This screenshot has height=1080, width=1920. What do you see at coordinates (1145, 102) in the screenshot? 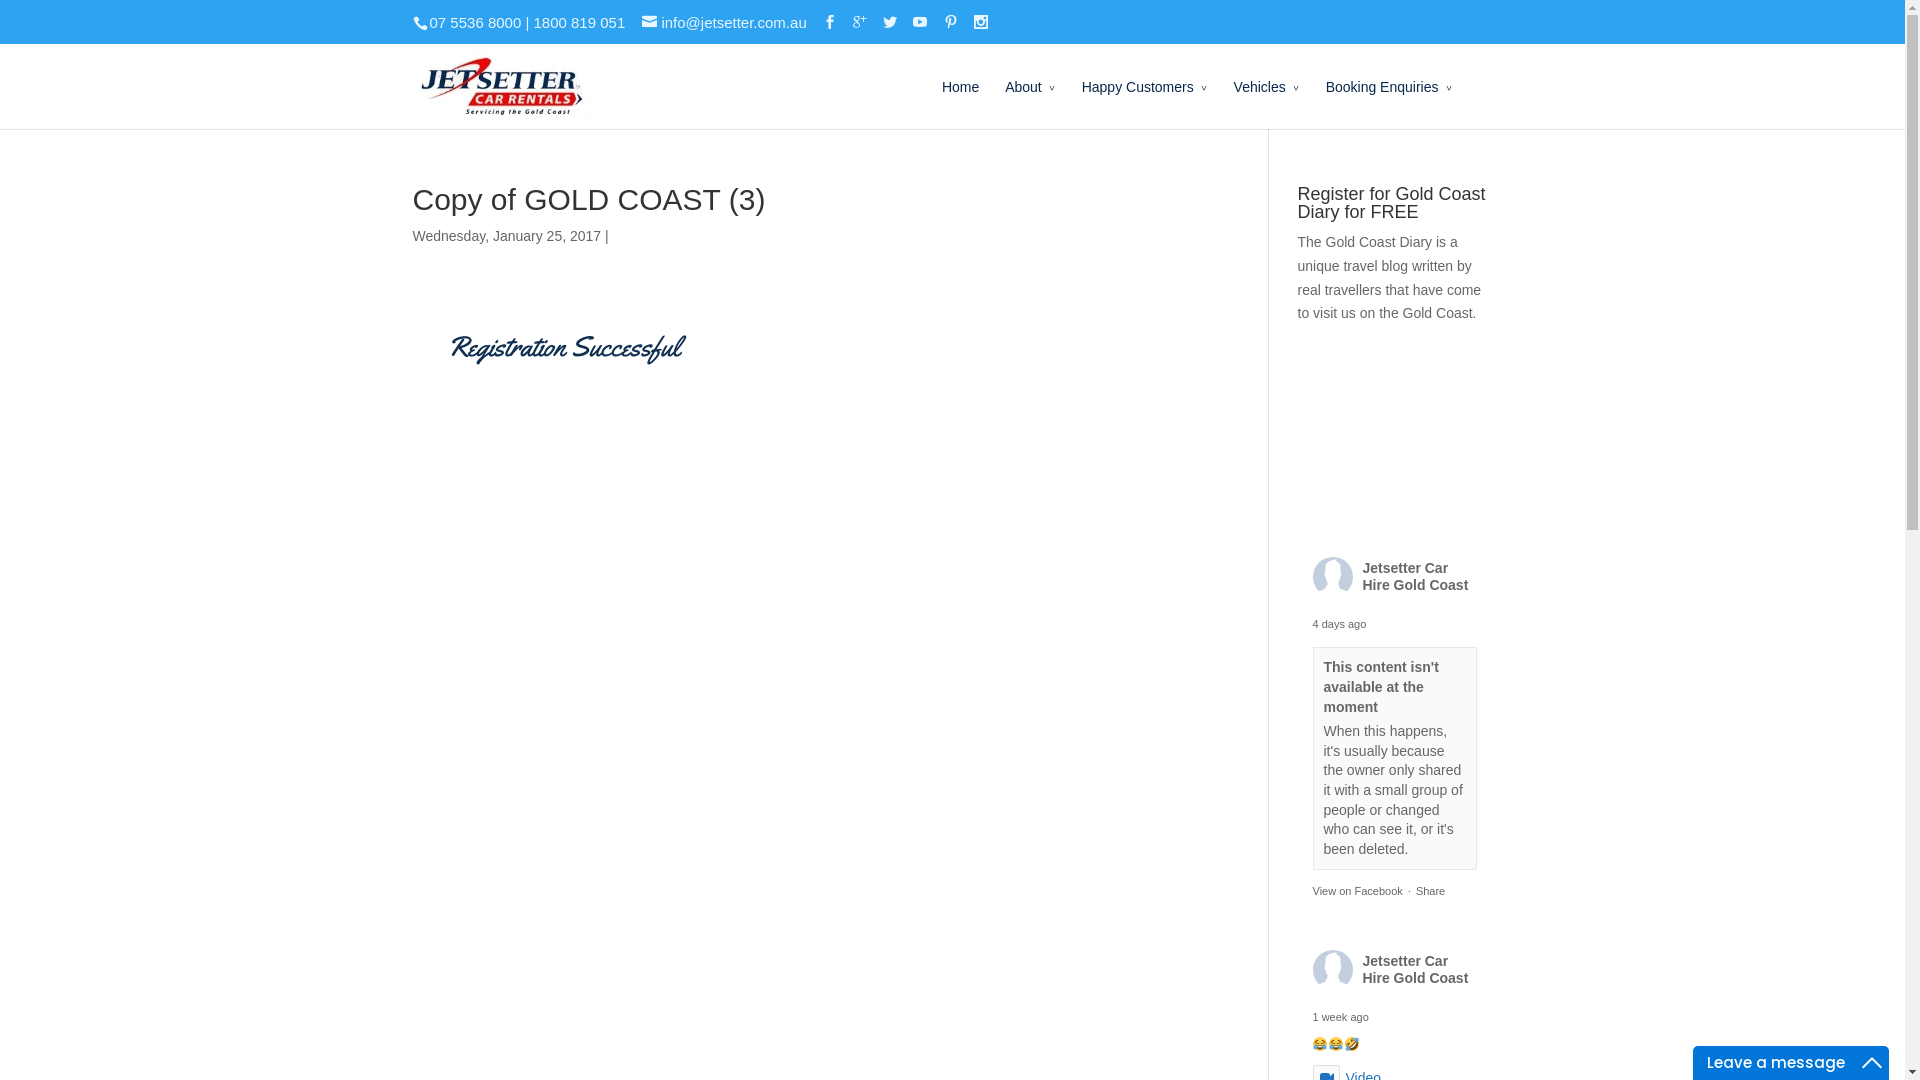
I see `Happy Customers` at bounding box center [1145, 102].